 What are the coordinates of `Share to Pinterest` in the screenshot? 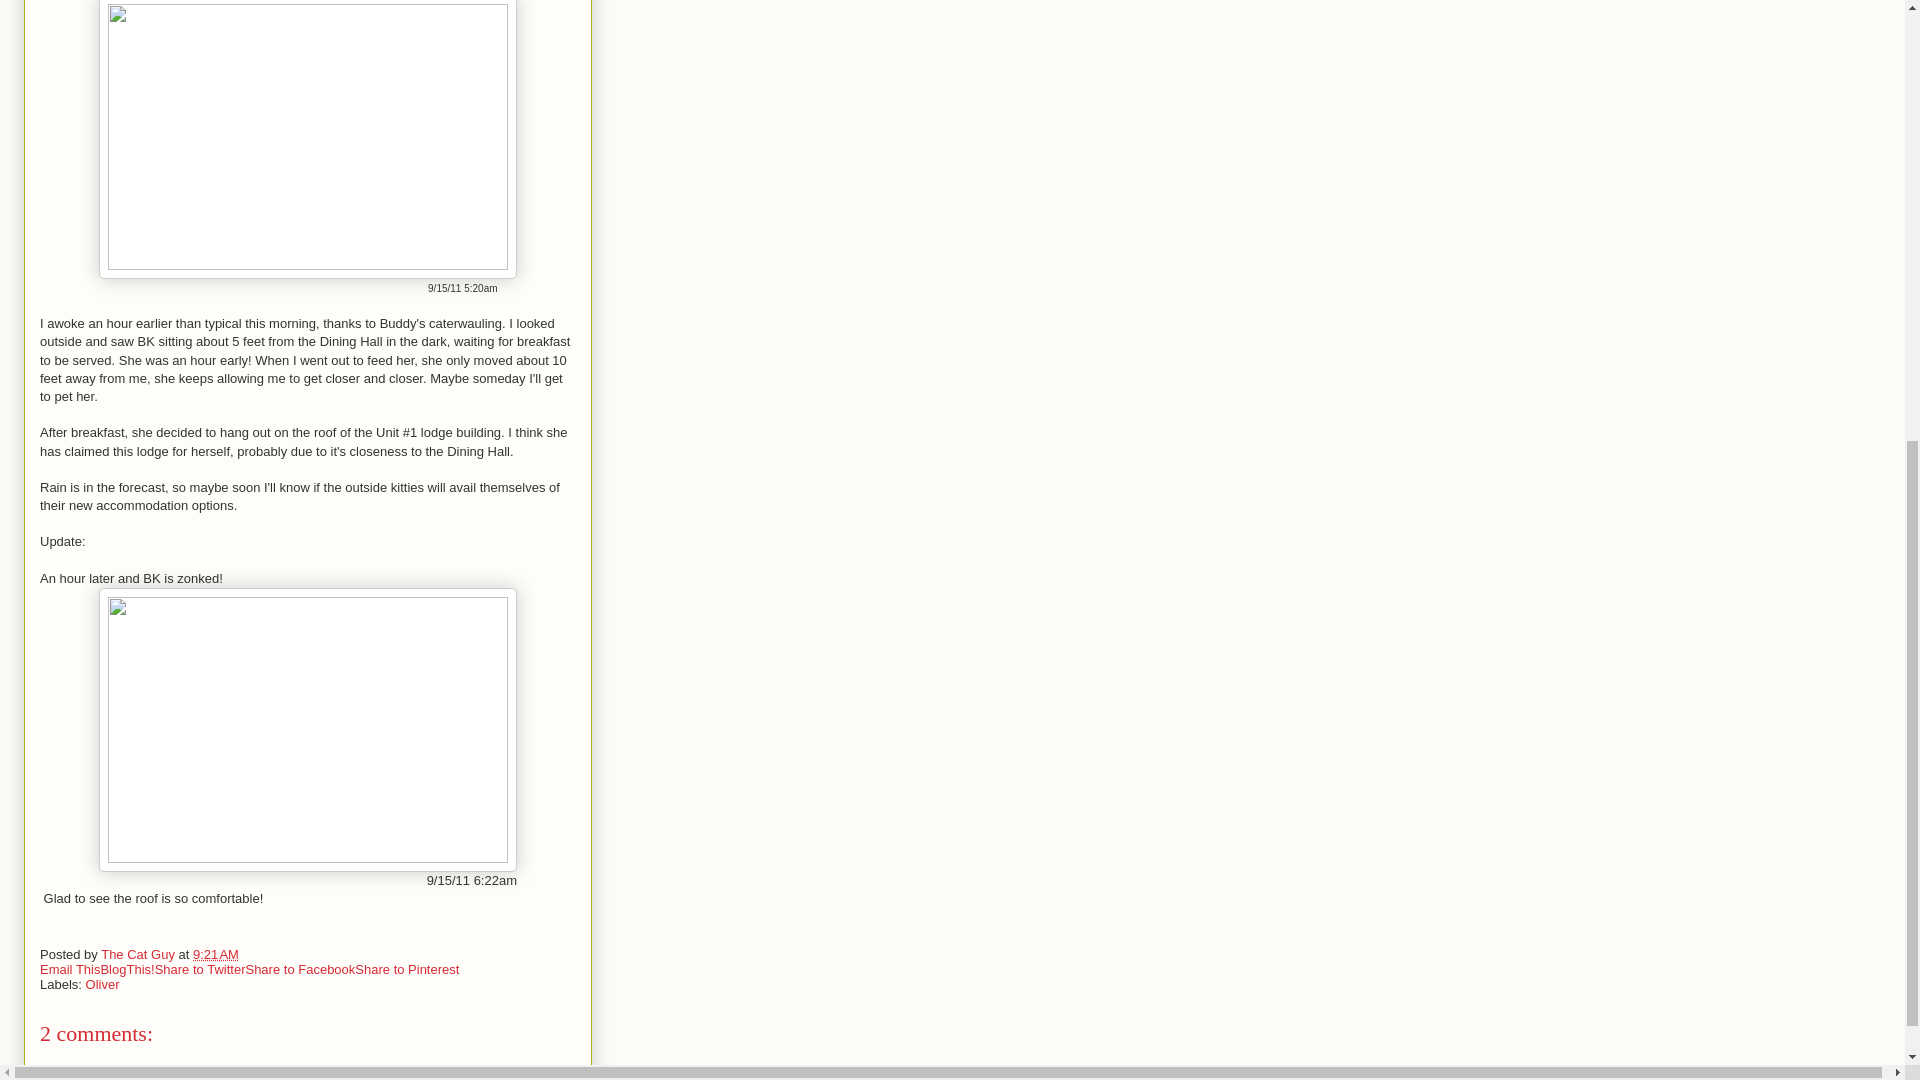 It's located at (406, 970).